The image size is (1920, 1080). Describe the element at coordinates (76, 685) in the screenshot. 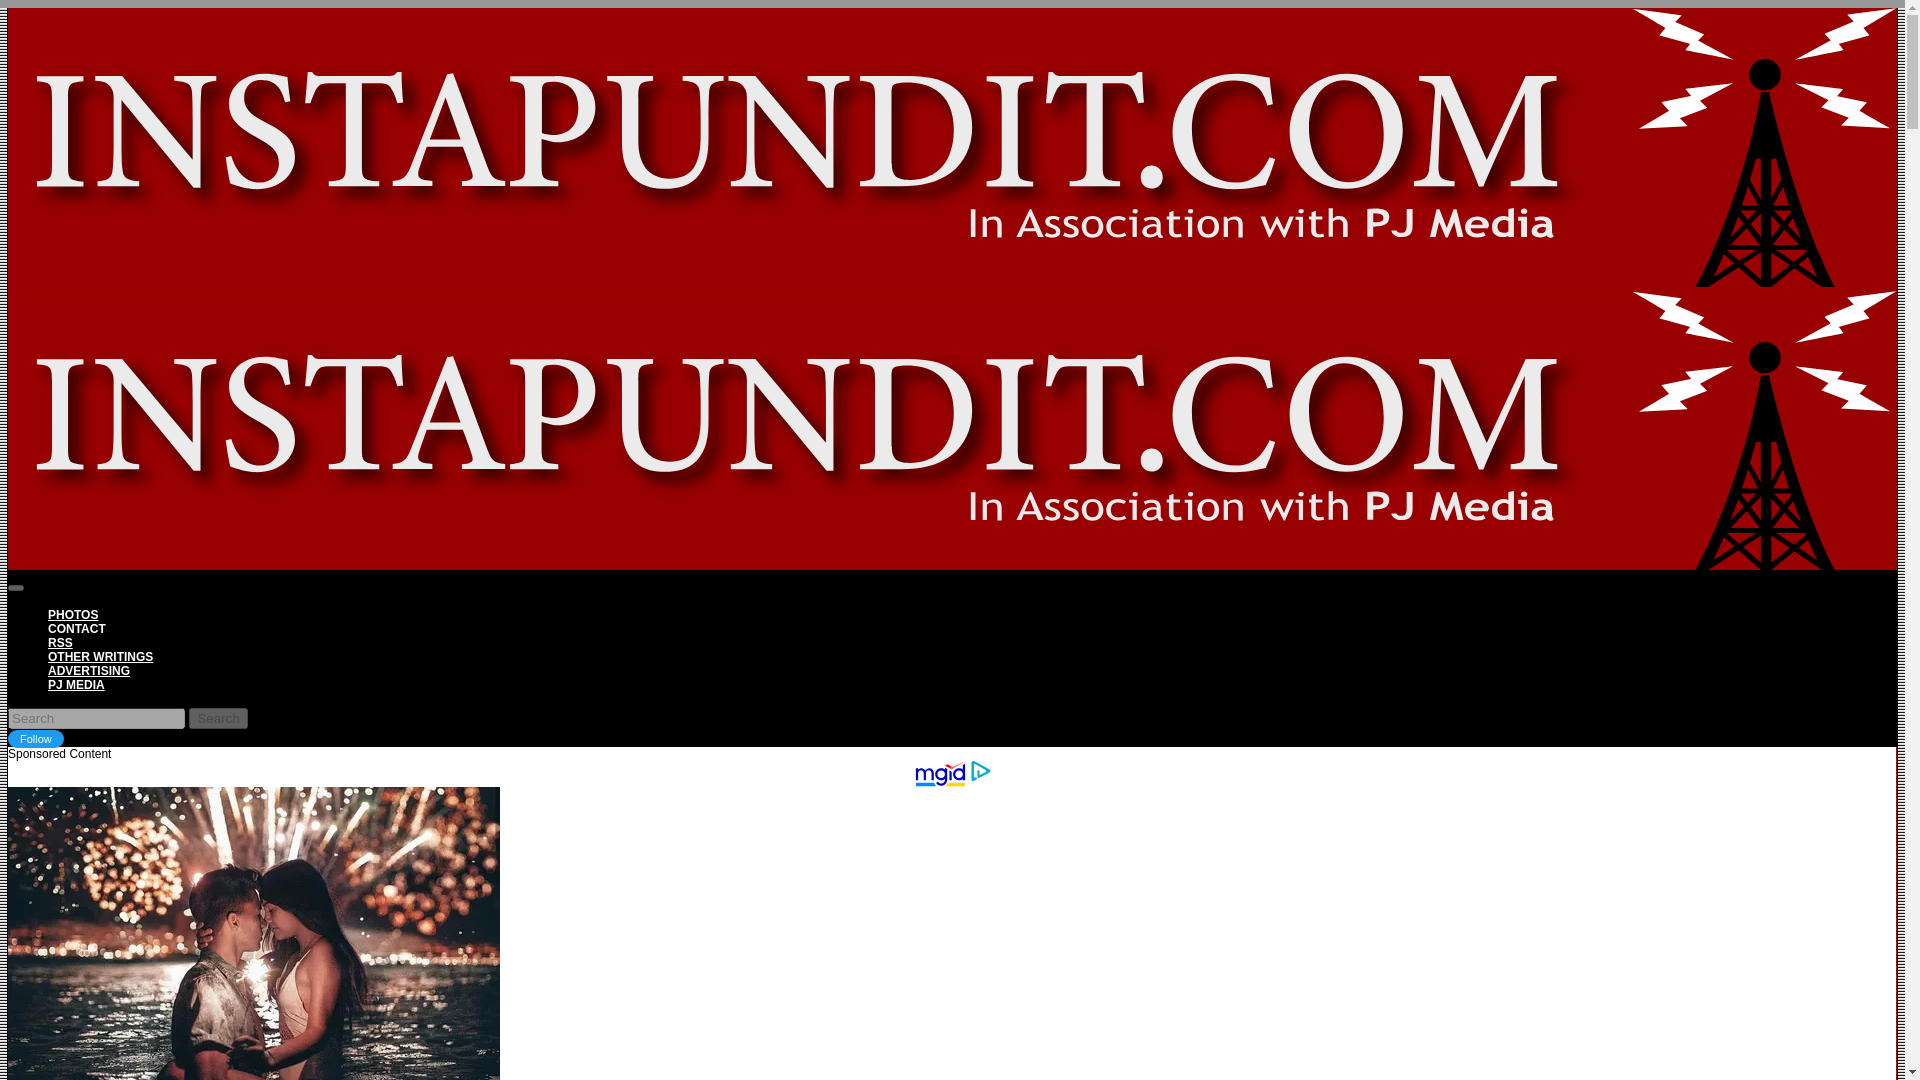

I see `PJ MEDIA` at that location.